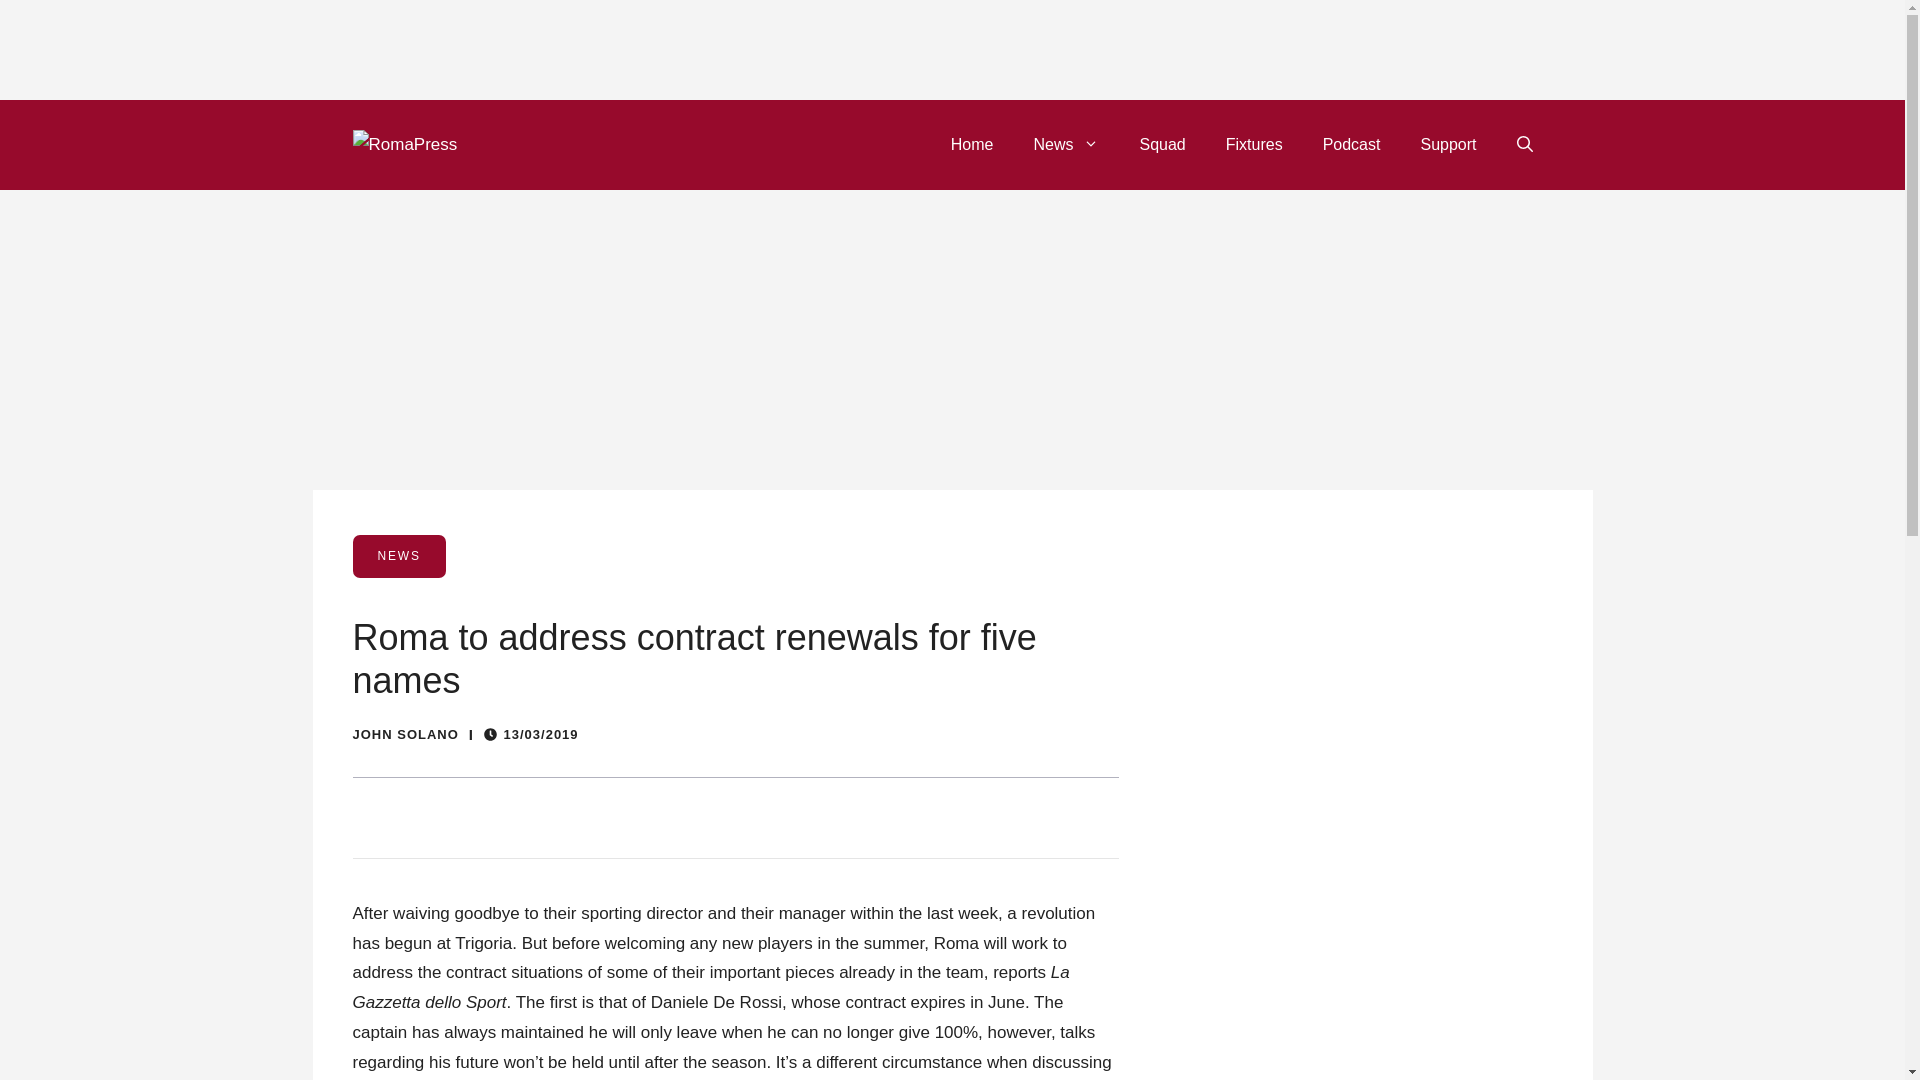 The width and height of the screenshot is (1920, 1080). Describe the element at coordinates (1162, 144) in the screenshot. I see `Squad` at that location.